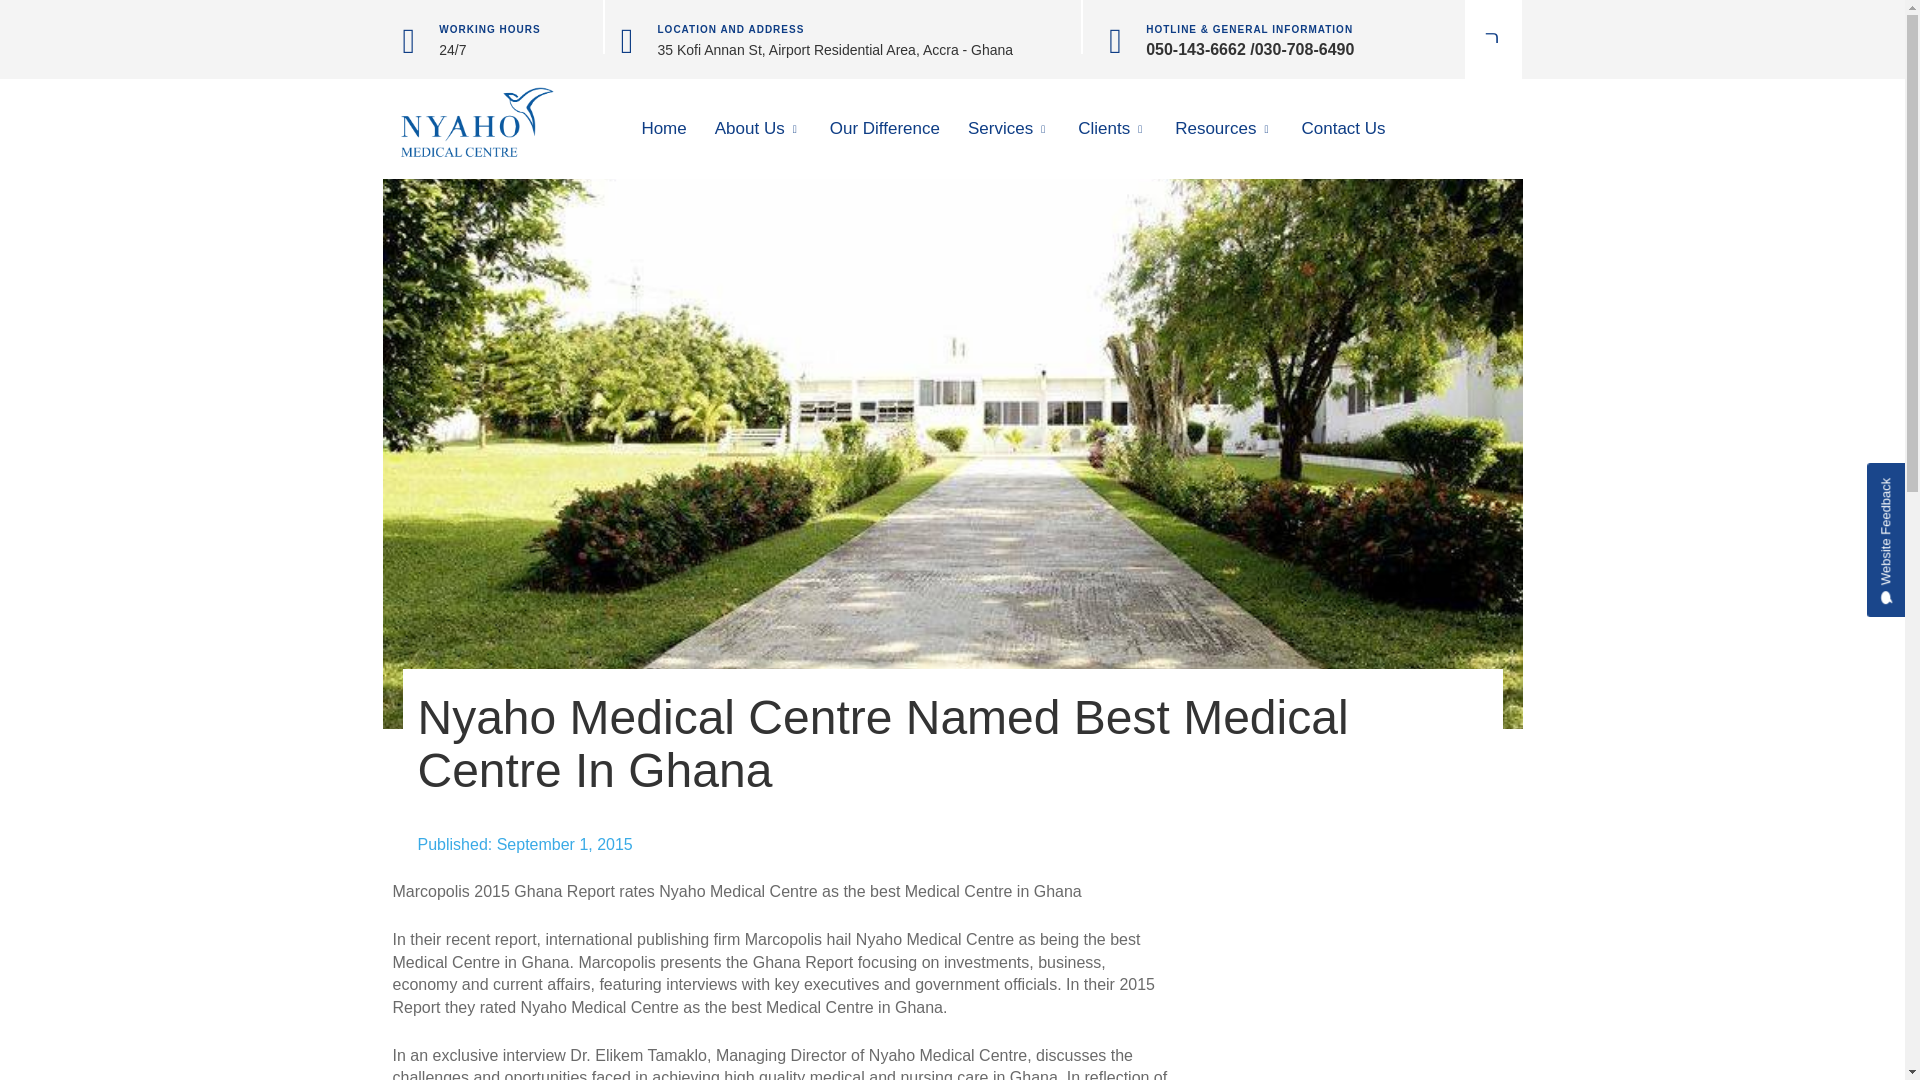 The height and width of the screenshot is (1080, 1920). What do you see at coordinates (758, 128) in the screenshot?
I see `About Us` at bounding box center [758, 128].